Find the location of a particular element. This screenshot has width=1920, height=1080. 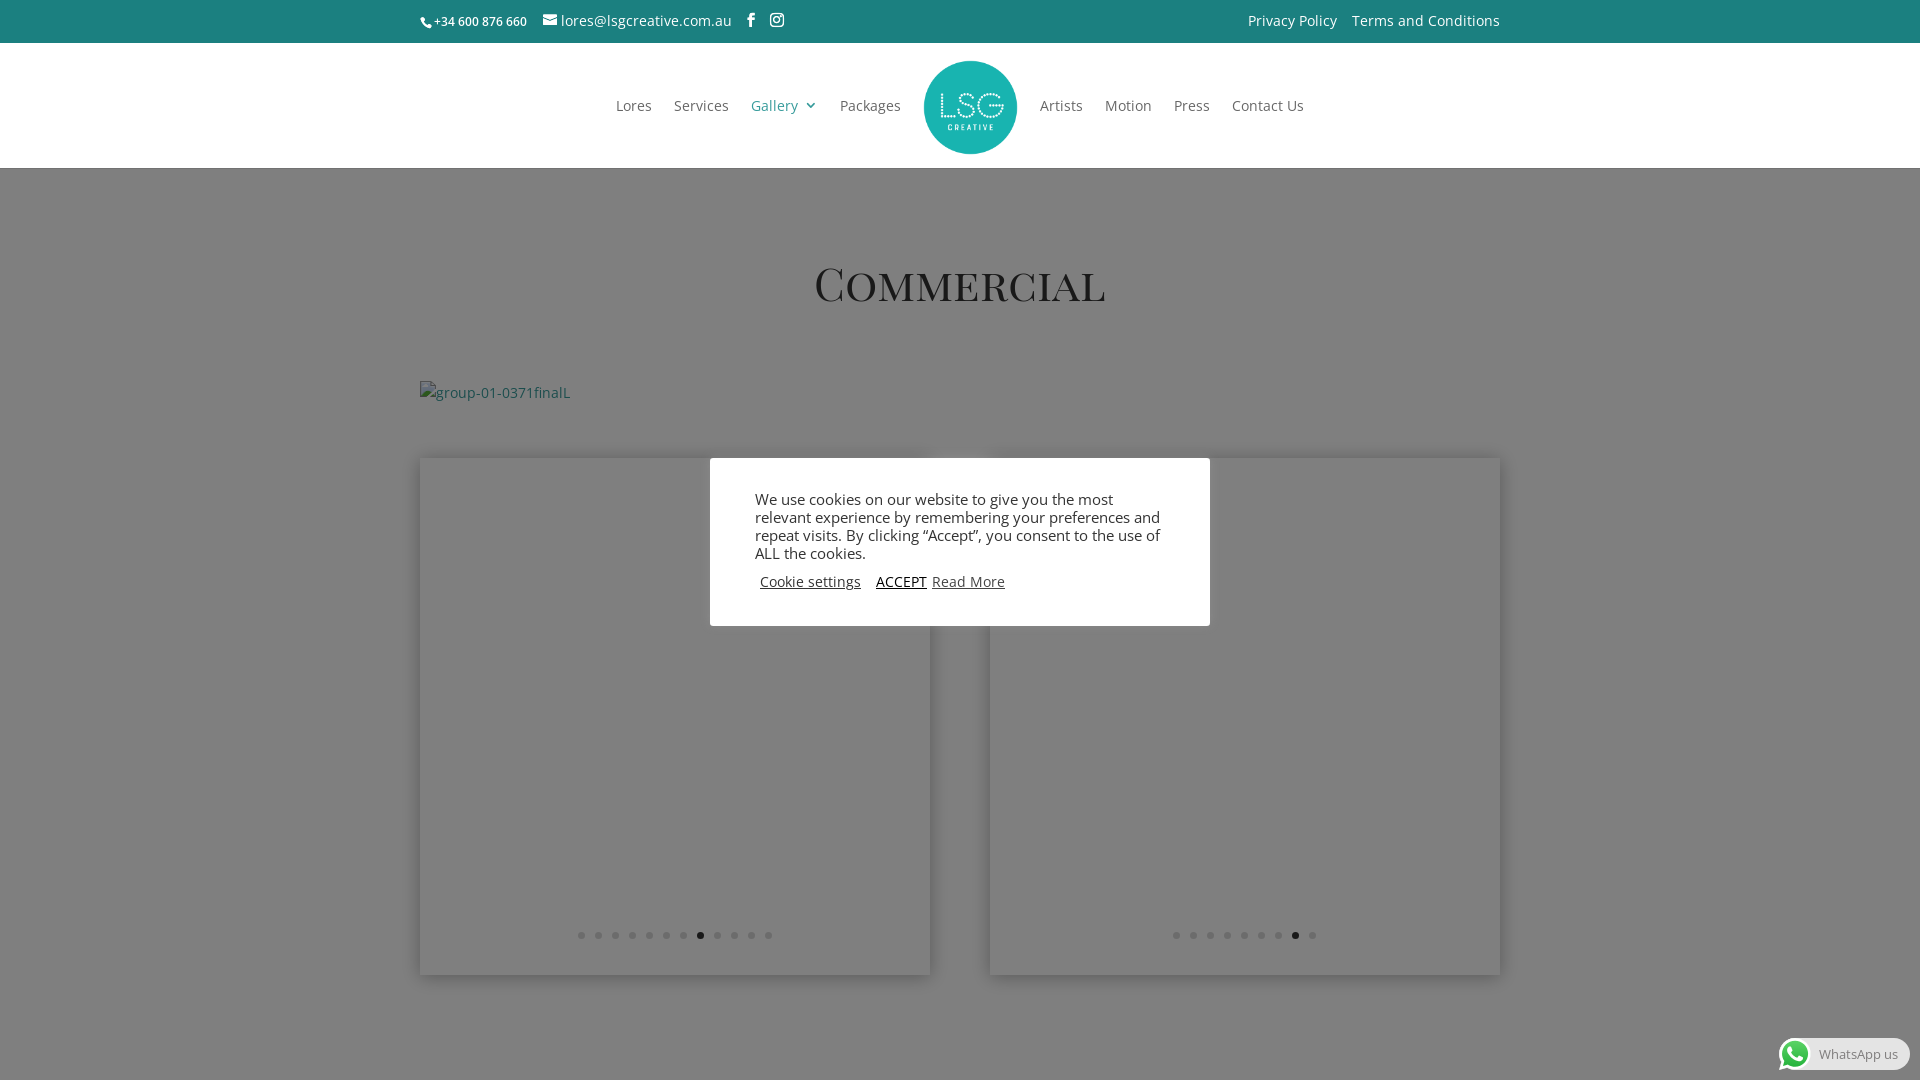

2 is located at coordinates (598, 936).